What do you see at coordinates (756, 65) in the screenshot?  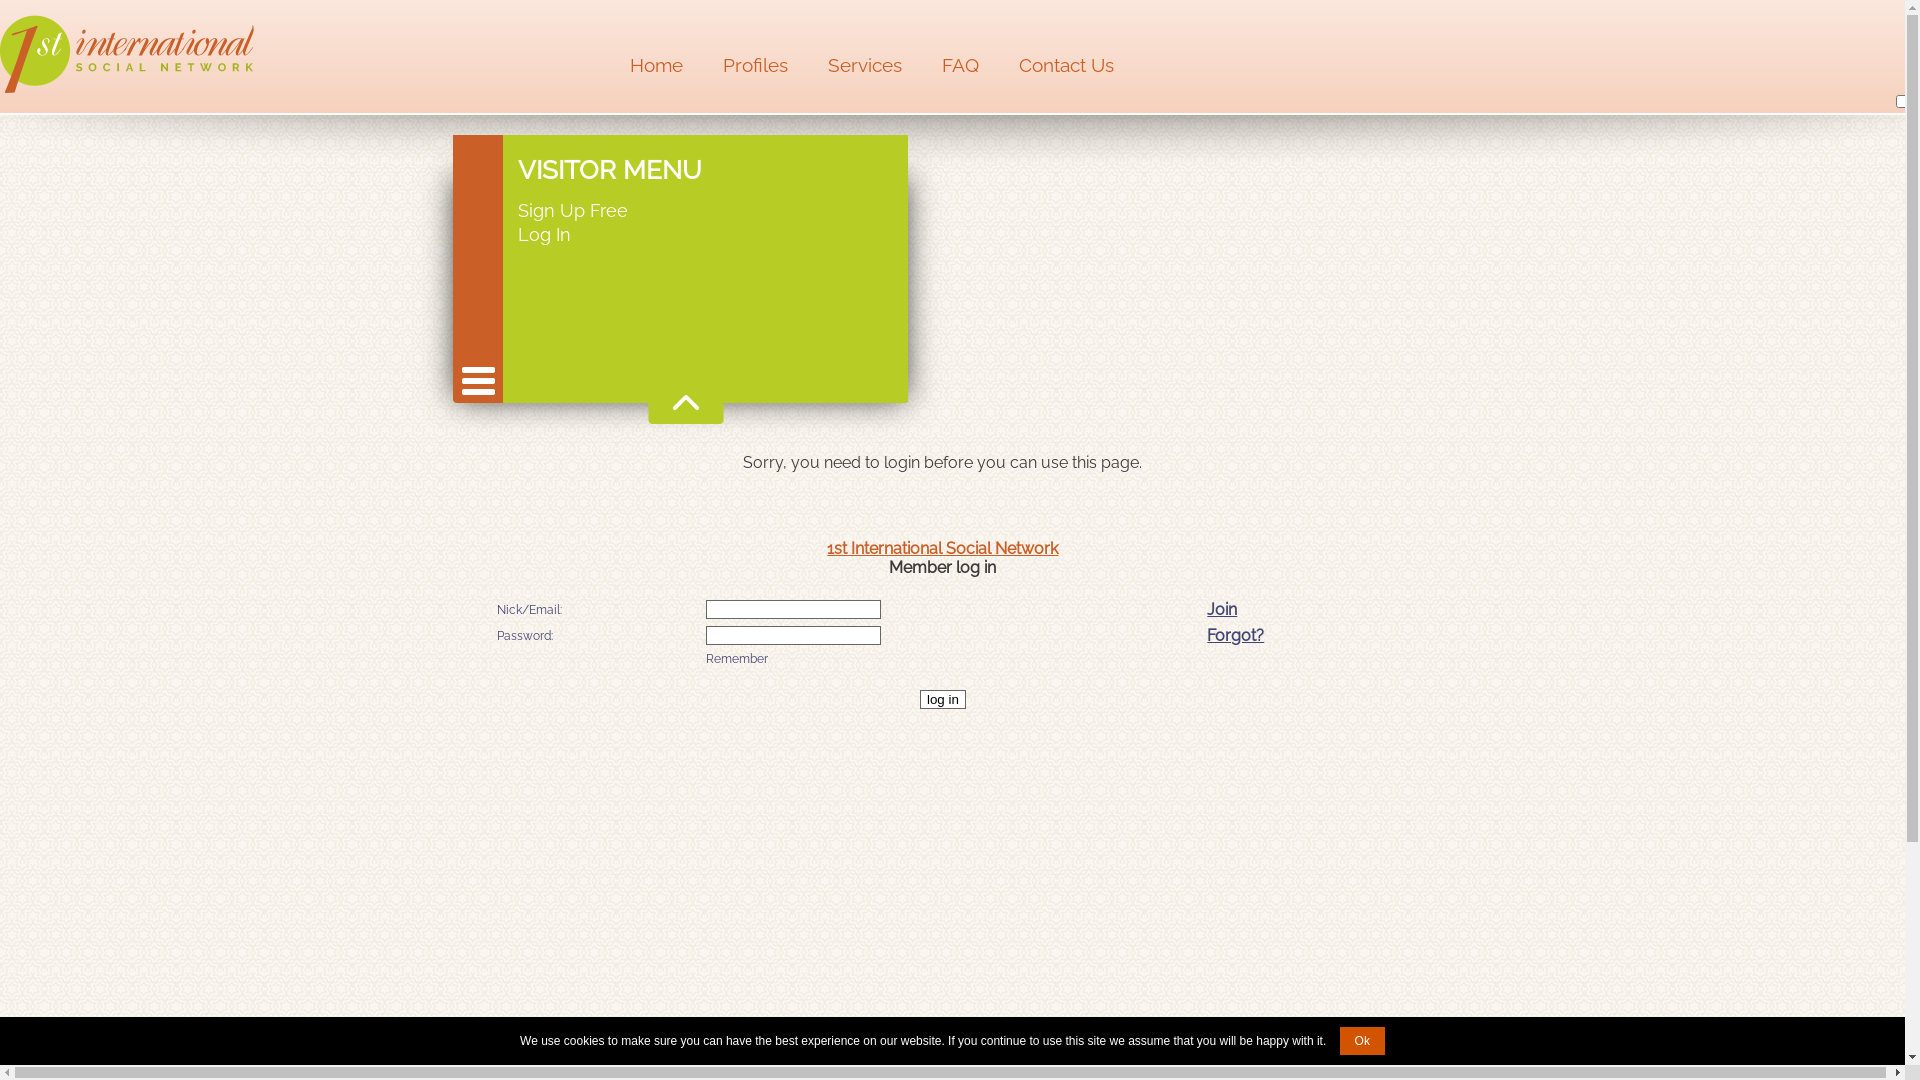 I see `Profiles` at bounding box center [756, 65].